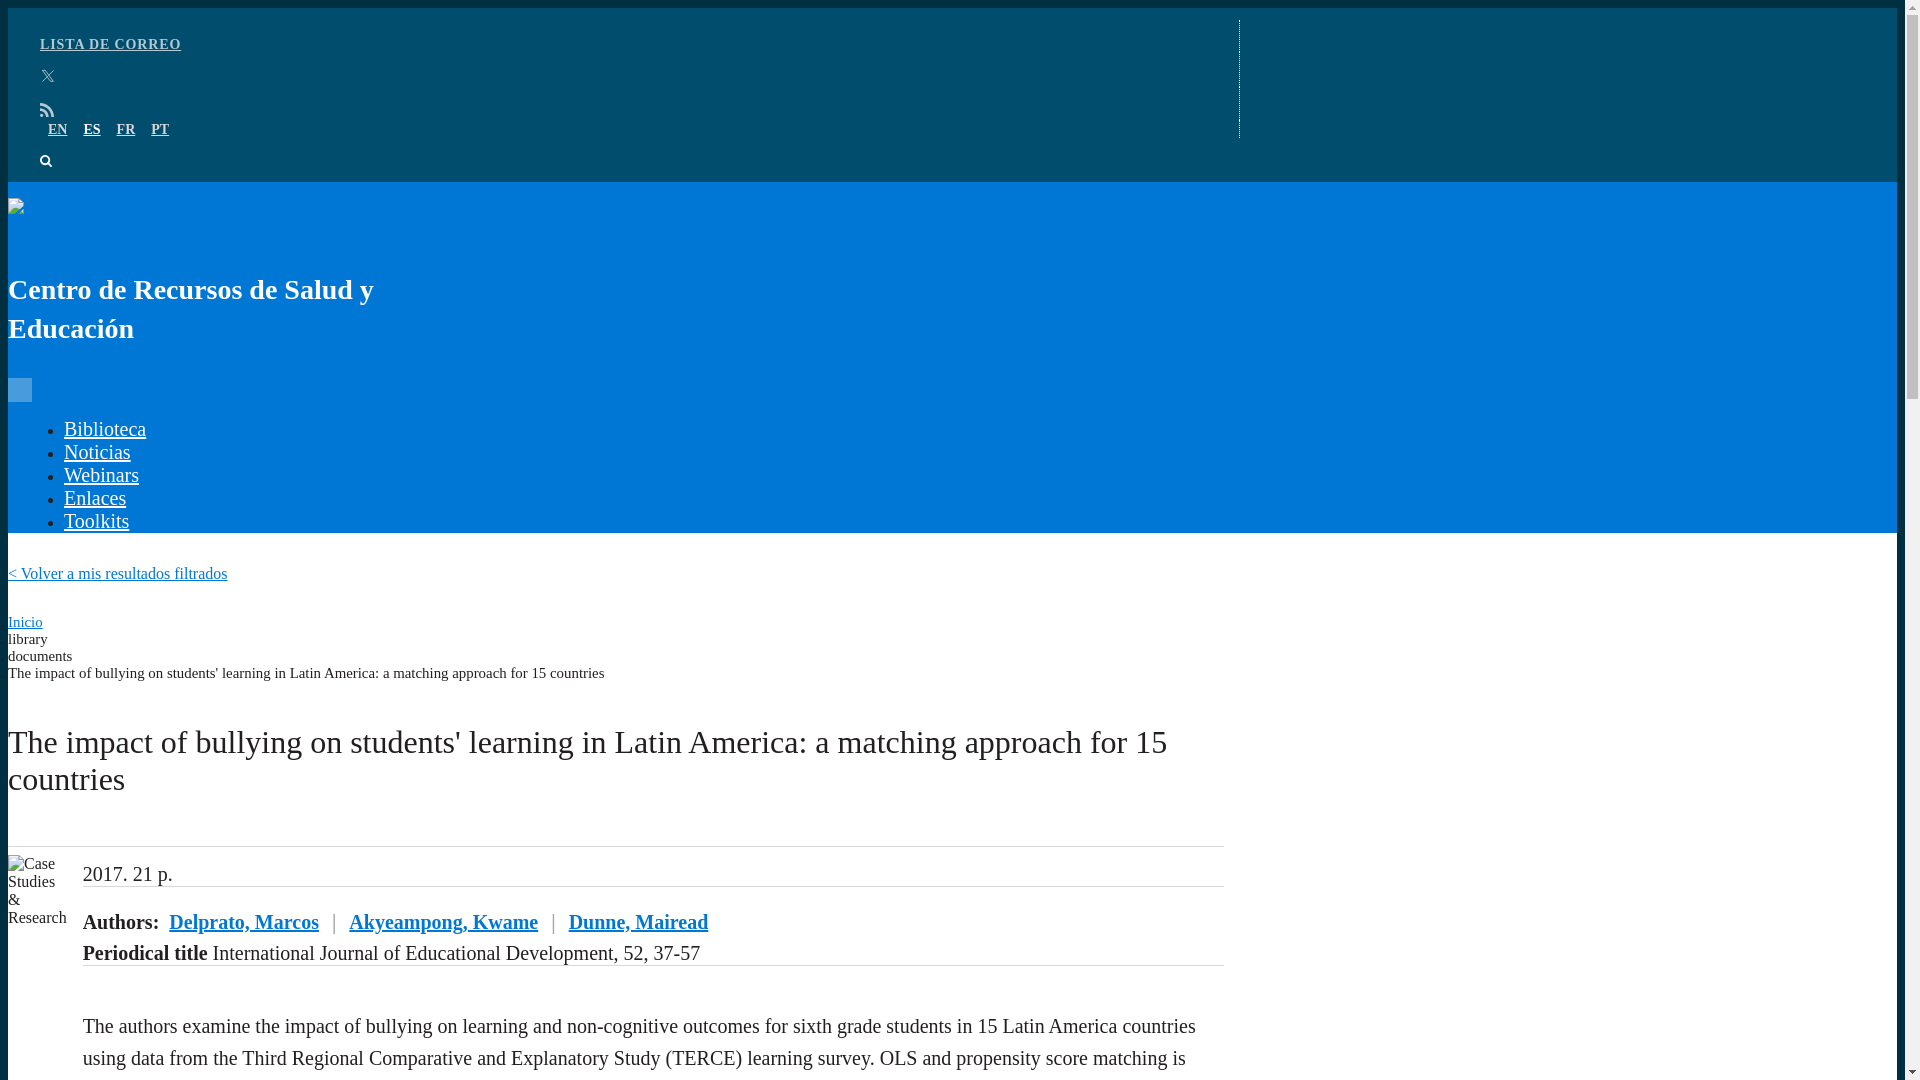 This screenshot has width=1920, height=1080. Describe the element at coordinates (126, 146) in the screenshot. I see `FR` at that location.